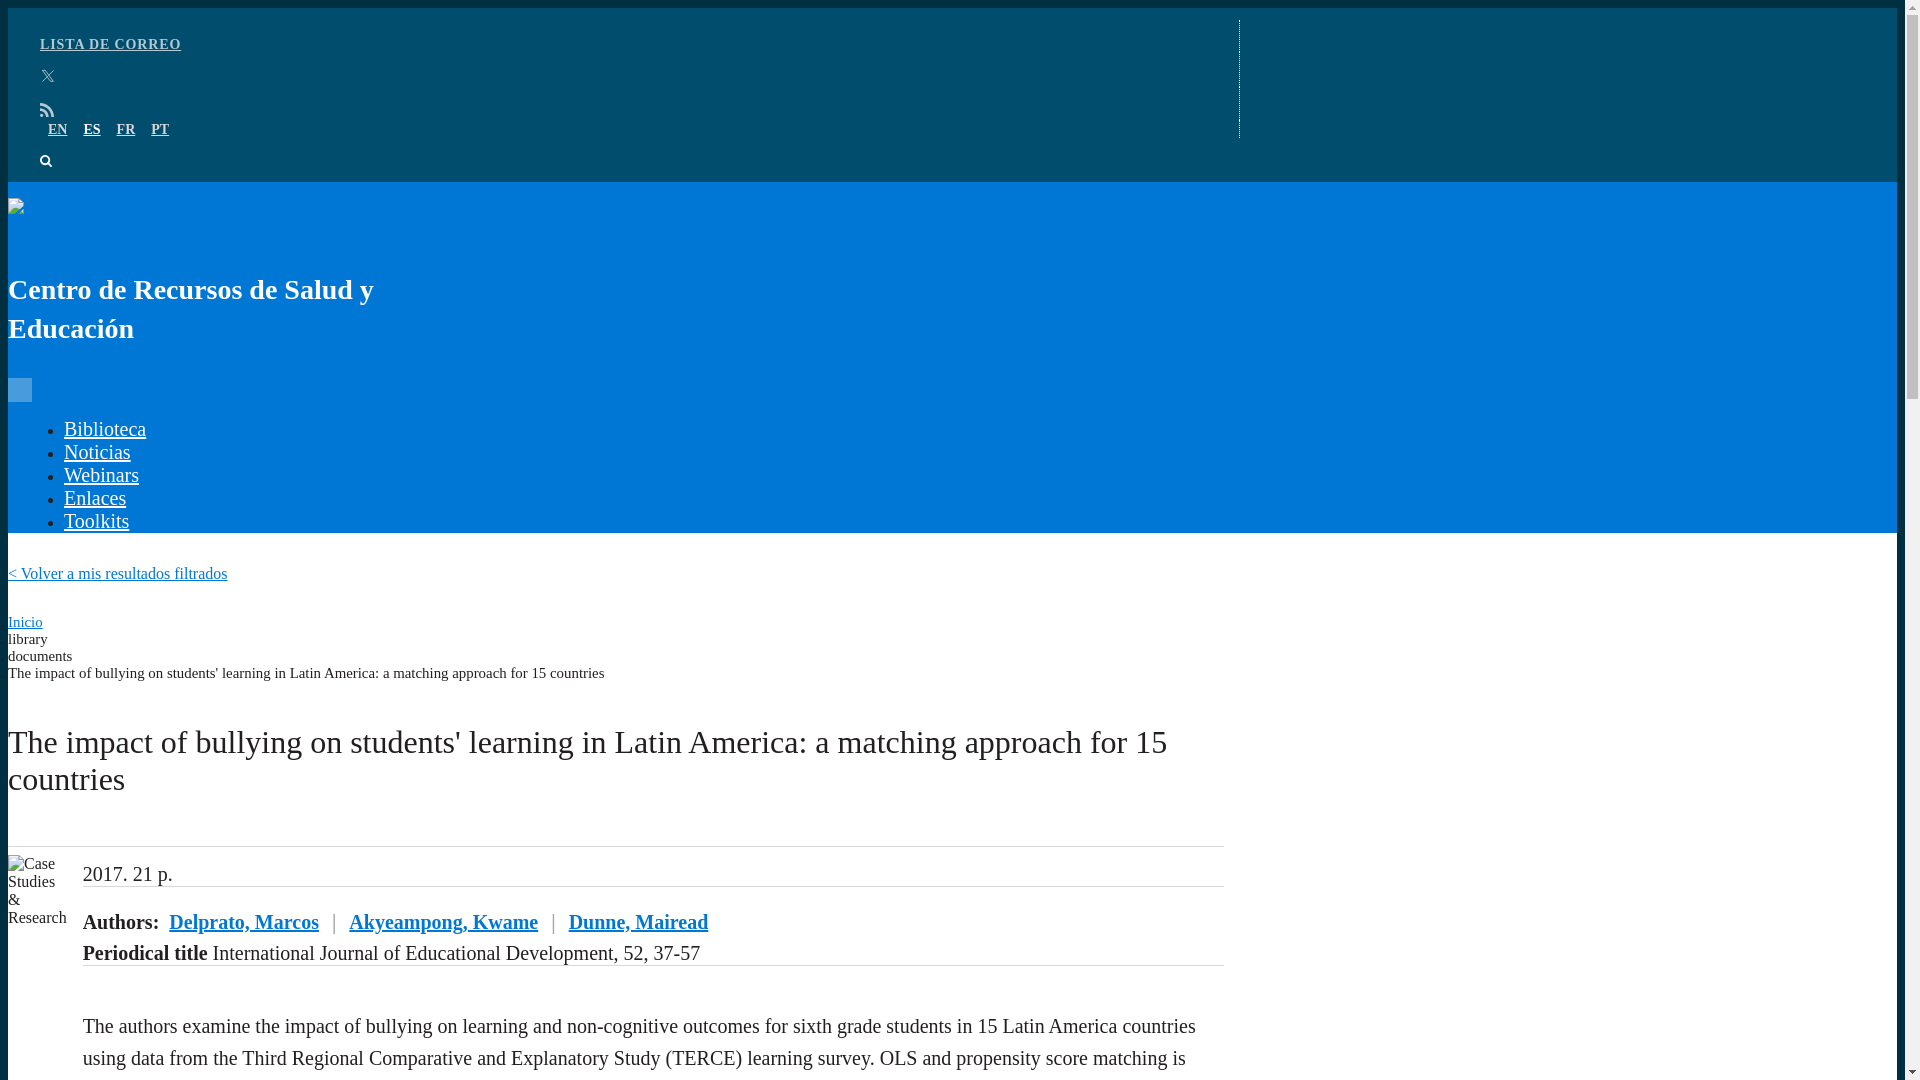 This screenshot has width=1920, height=1080. Describe the element at coordinates (126, 146) in the screenshot. I see `FR` at that location.